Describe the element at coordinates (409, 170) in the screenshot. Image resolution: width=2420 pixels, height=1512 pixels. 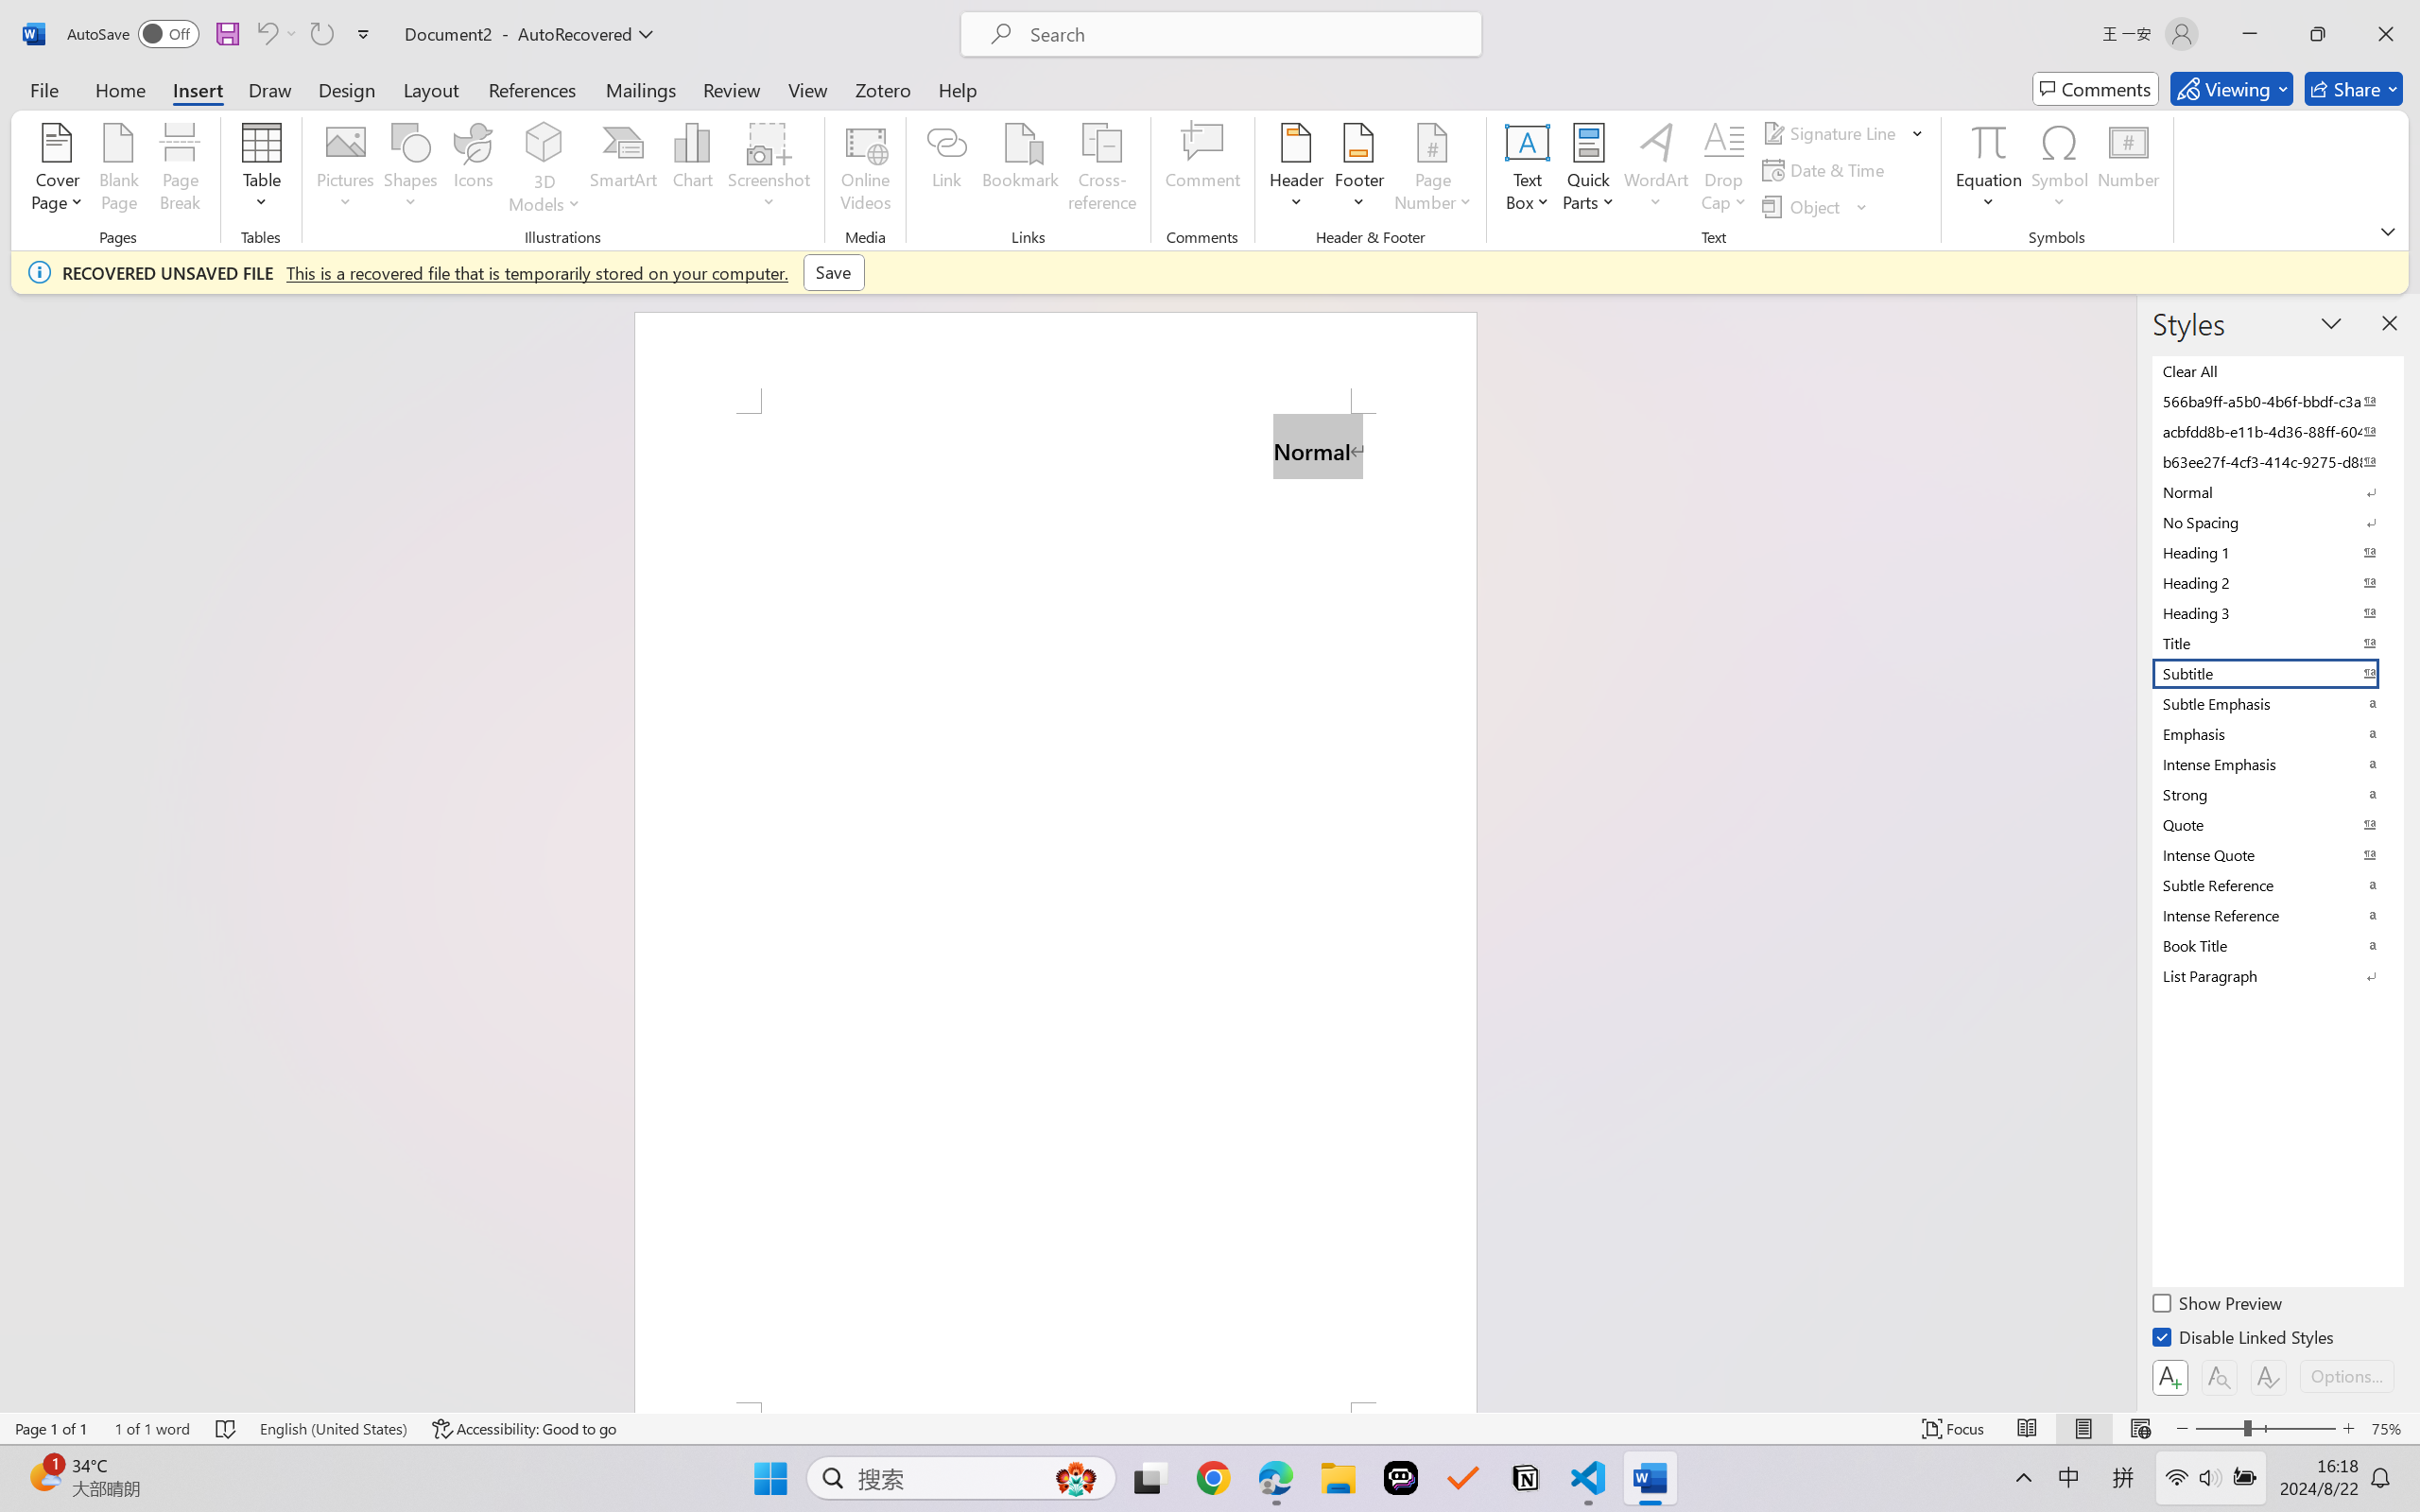
I see `Shapes` at that location.